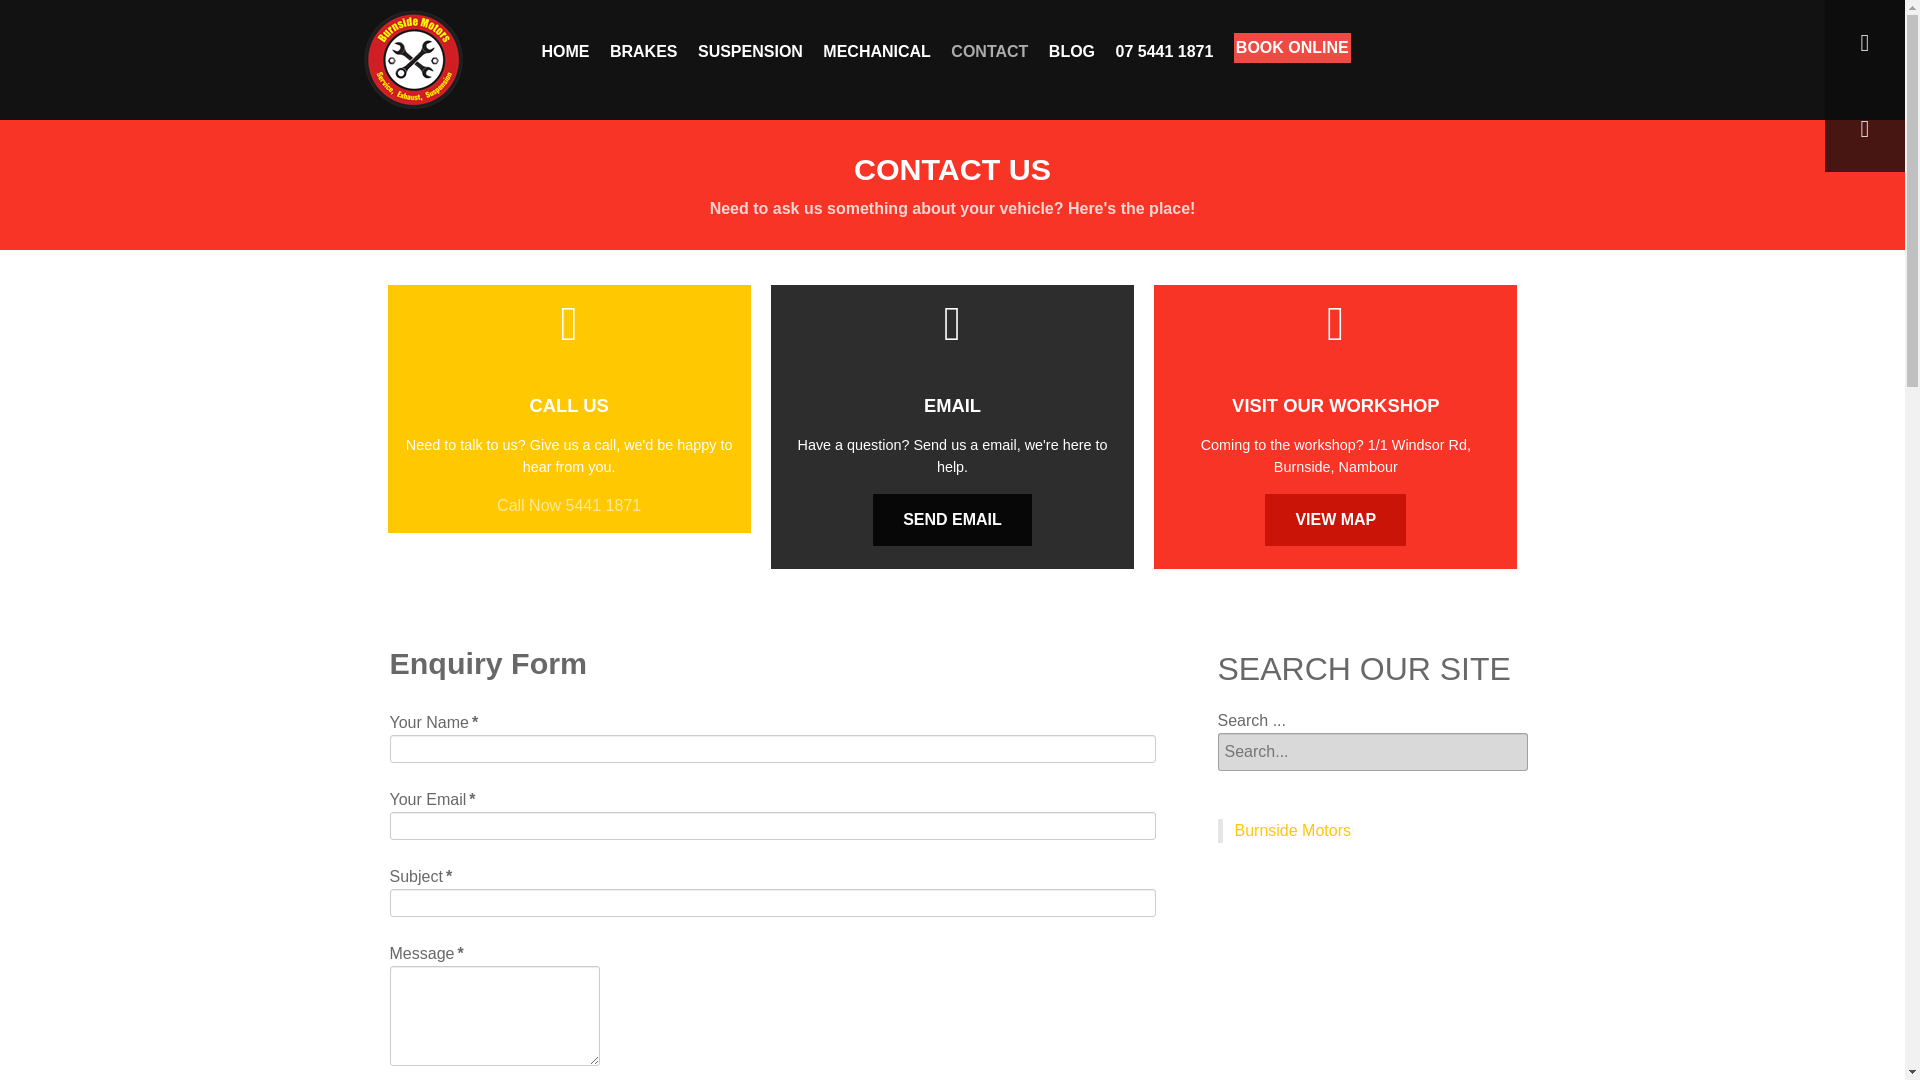 This screenshot has height=1080, width=1920. I want to click on SEND EMAIL, so click(952, 520).